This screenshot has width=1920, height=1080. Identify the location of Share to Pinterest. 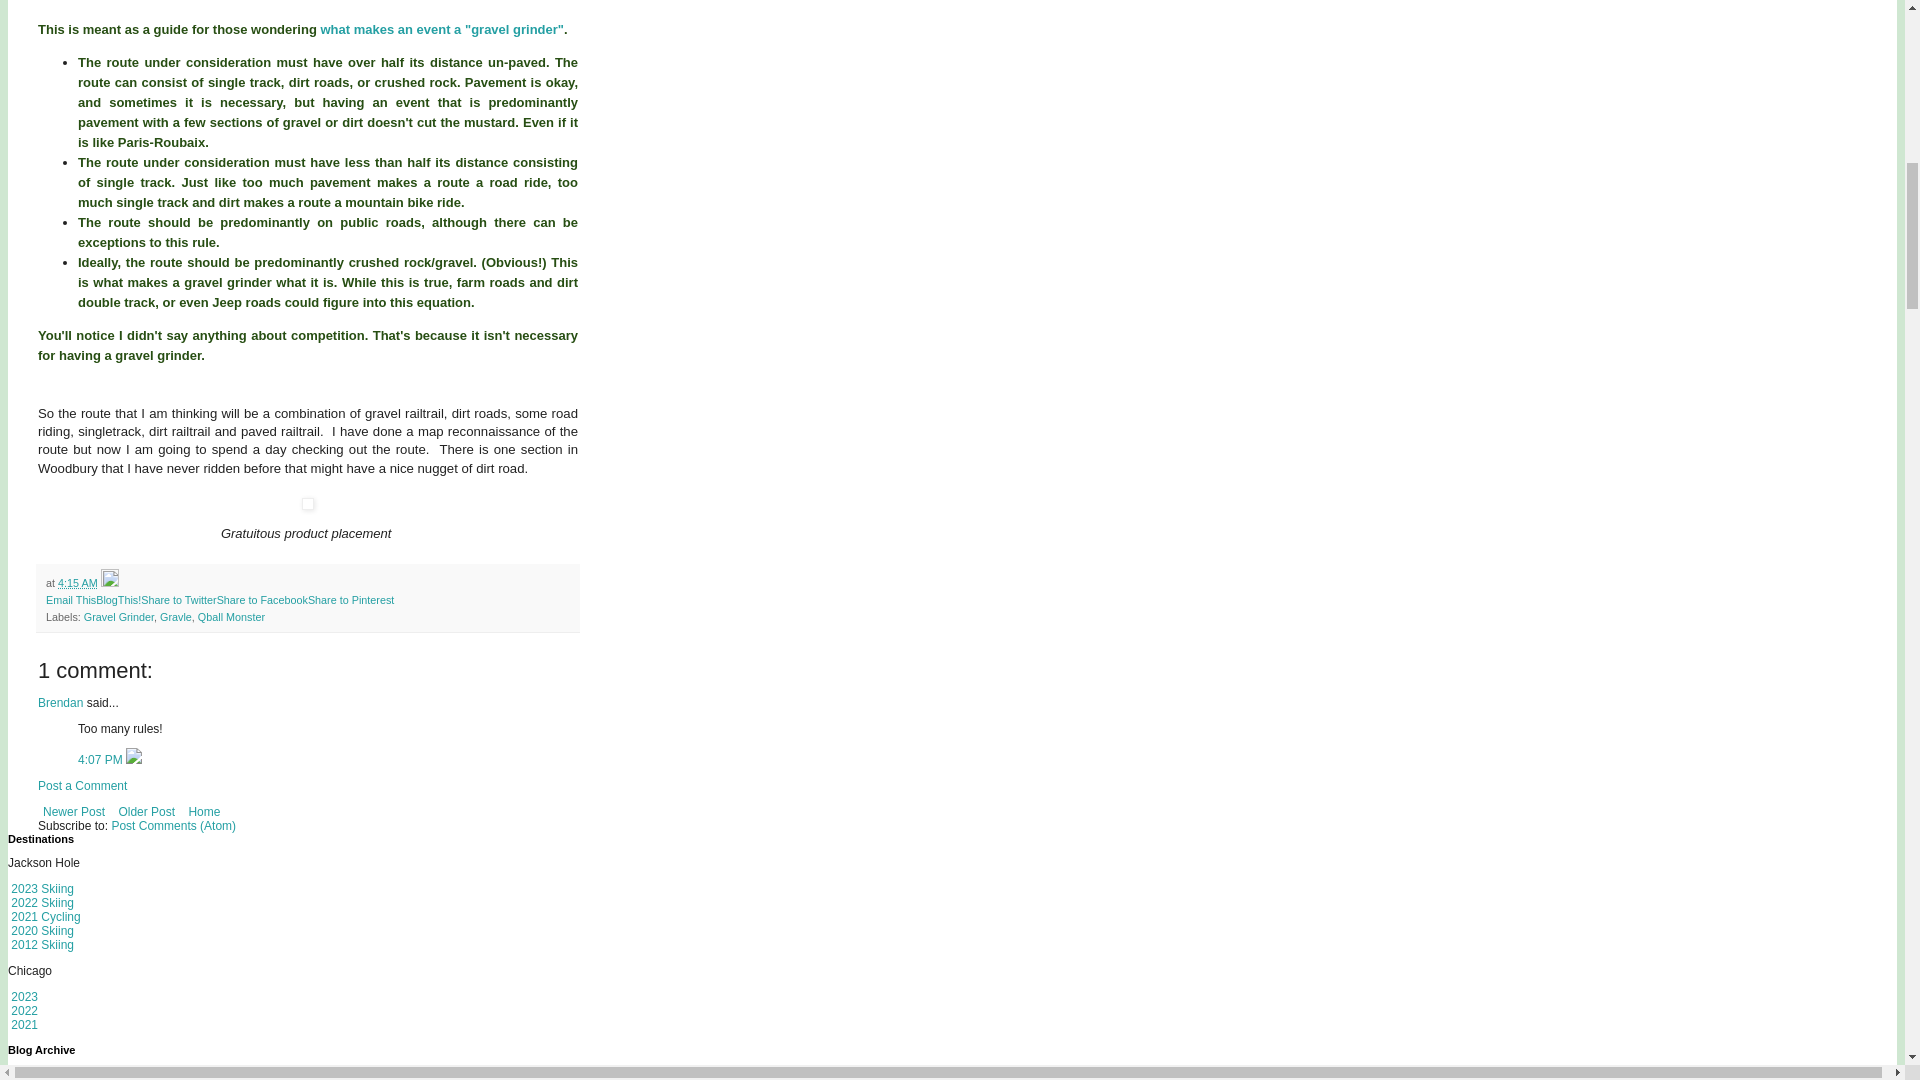
(350, 600).